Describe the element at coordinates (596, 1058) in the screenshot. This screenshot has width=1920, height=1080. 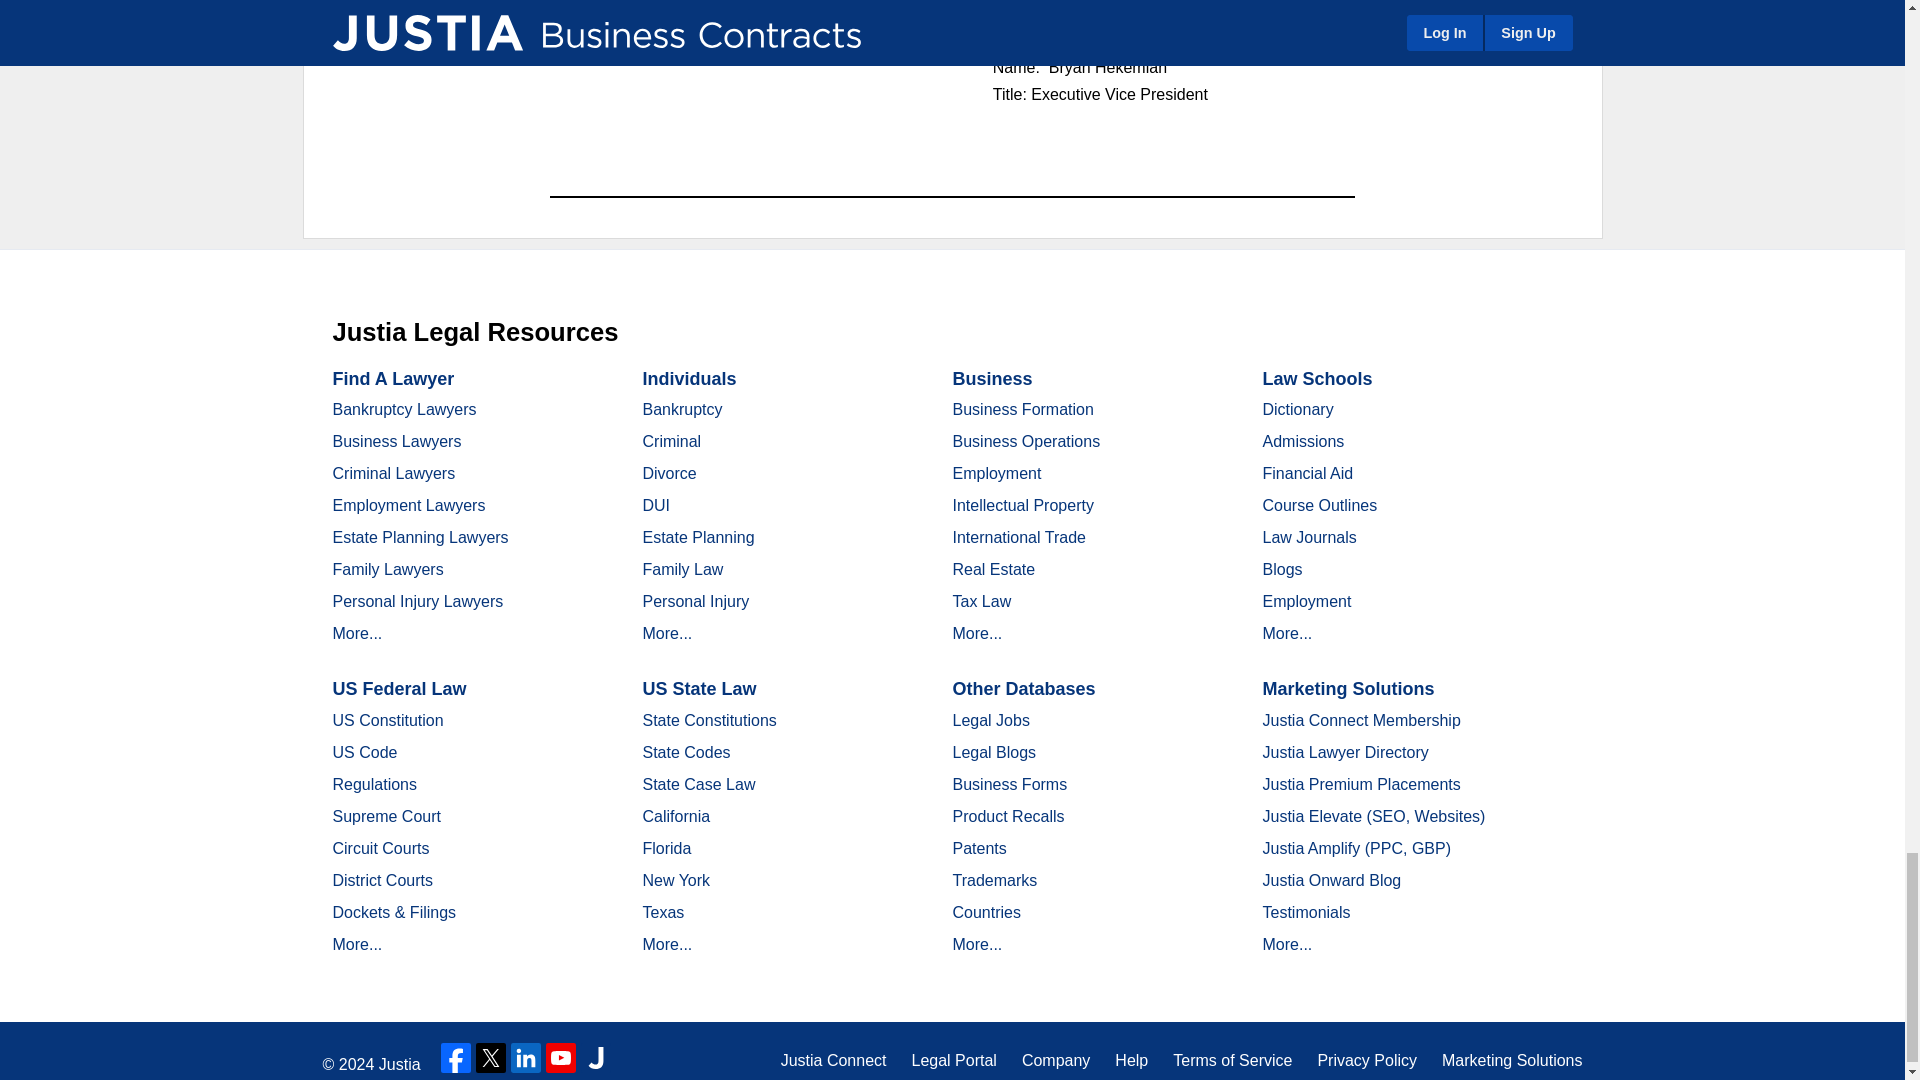
I see `Justia Lawyer Directory` at that location.